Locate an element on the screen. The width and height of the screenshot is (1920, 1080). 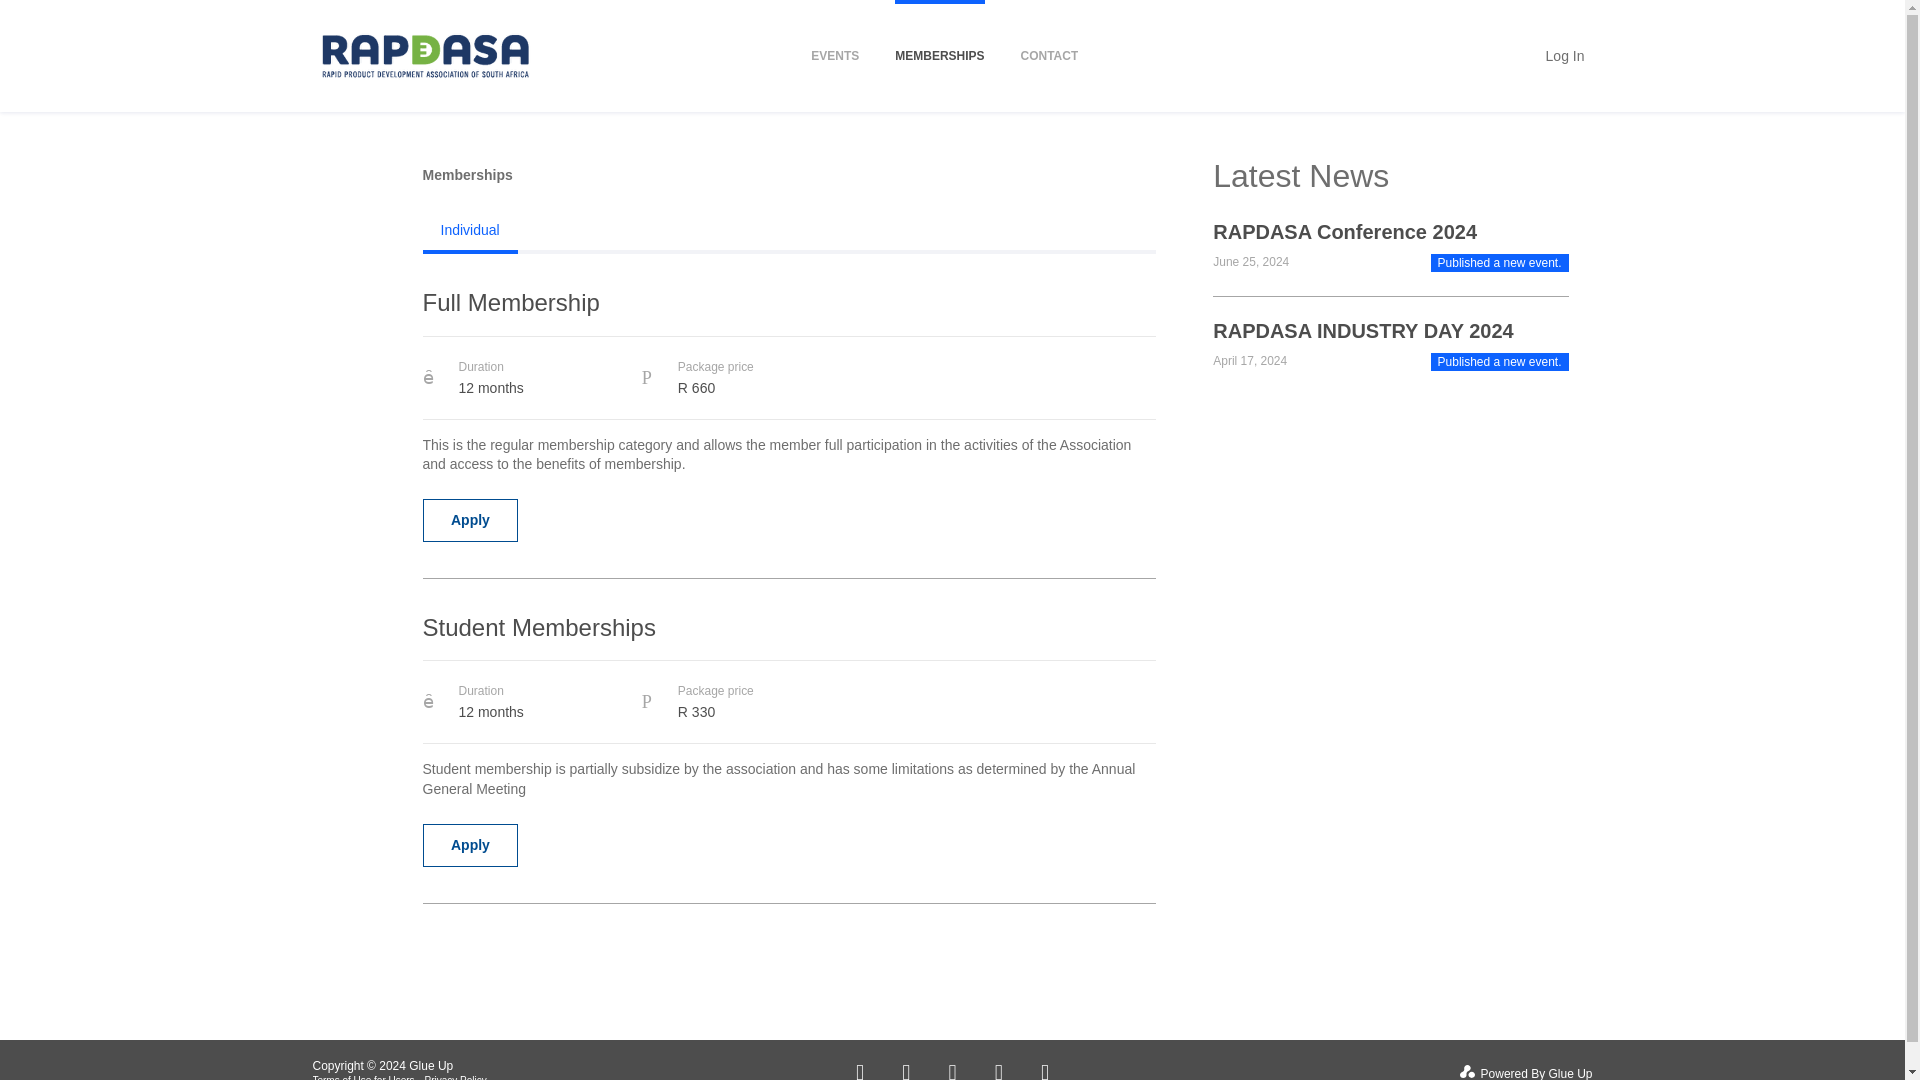
Student Memberships is located at coordinates (788, 636).